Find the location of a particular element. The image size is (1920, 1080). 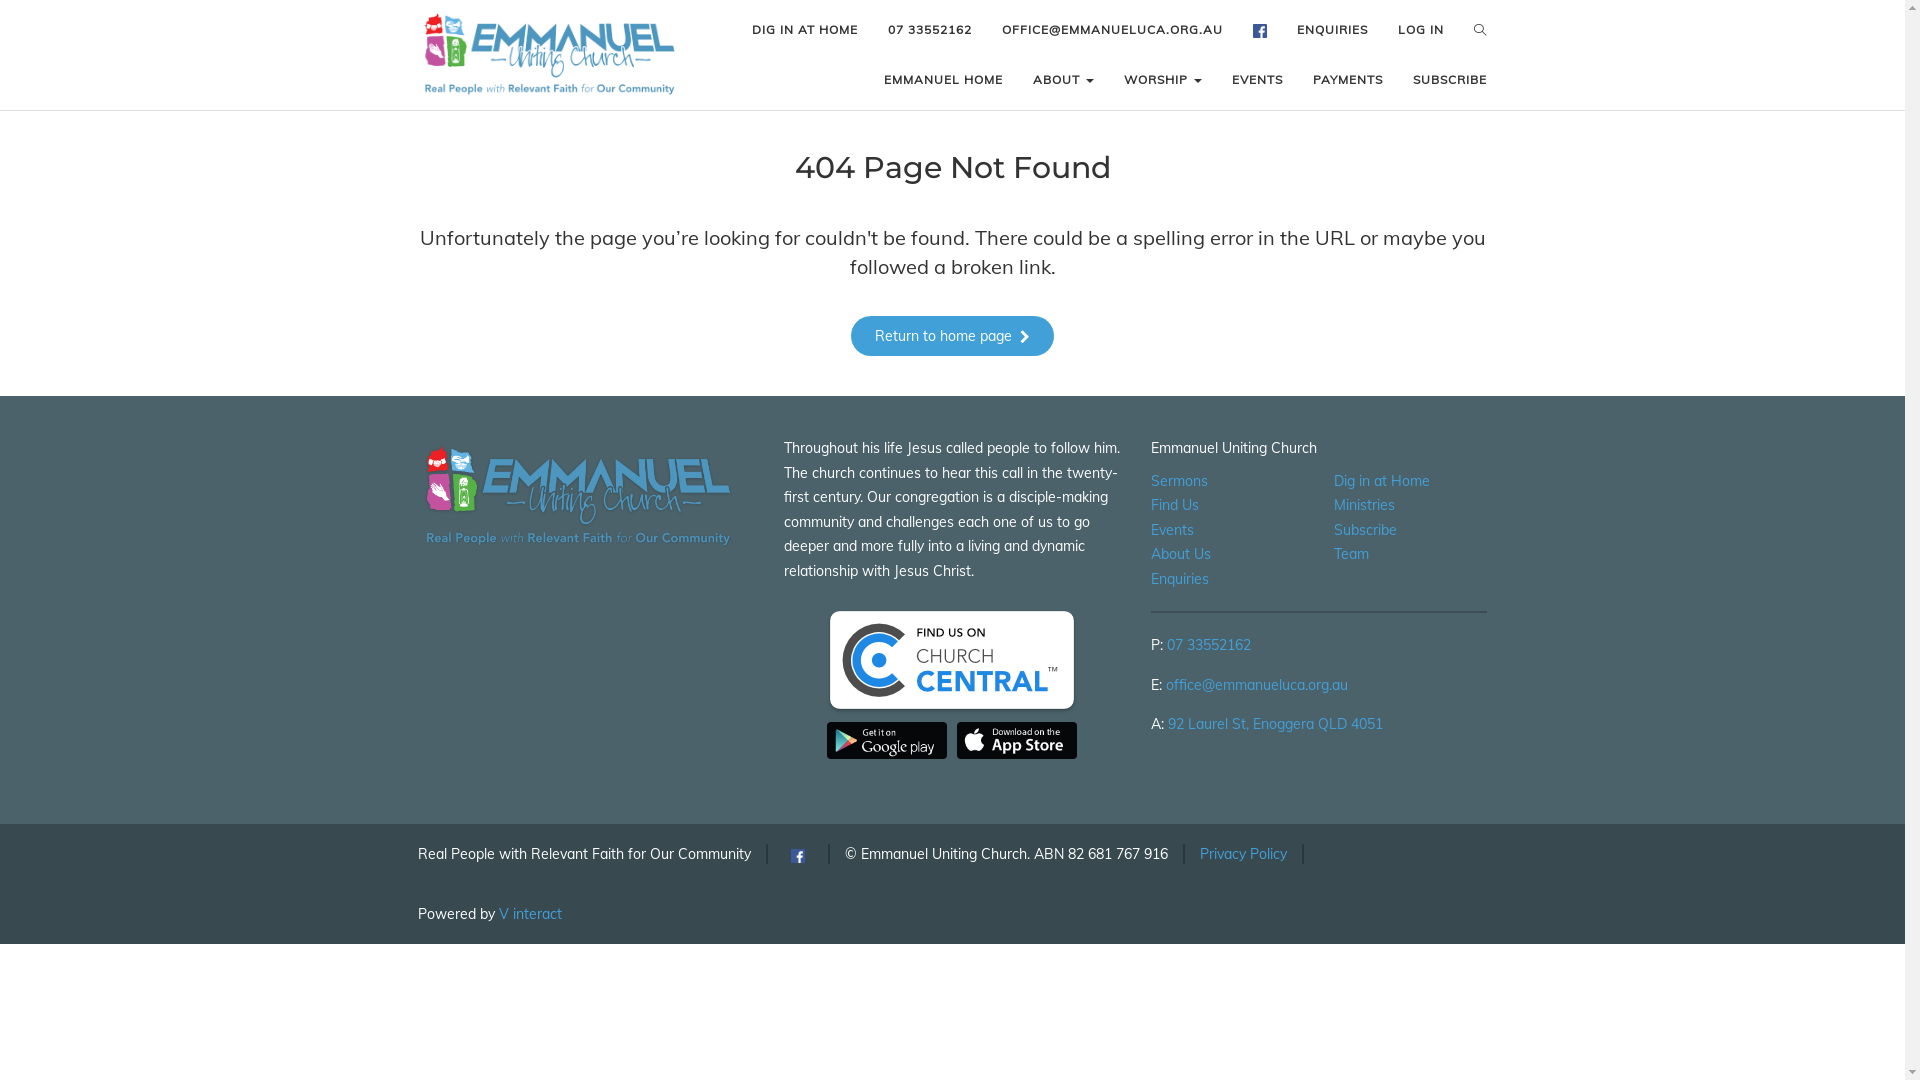

About Us is located at coordinates (1181, 554).